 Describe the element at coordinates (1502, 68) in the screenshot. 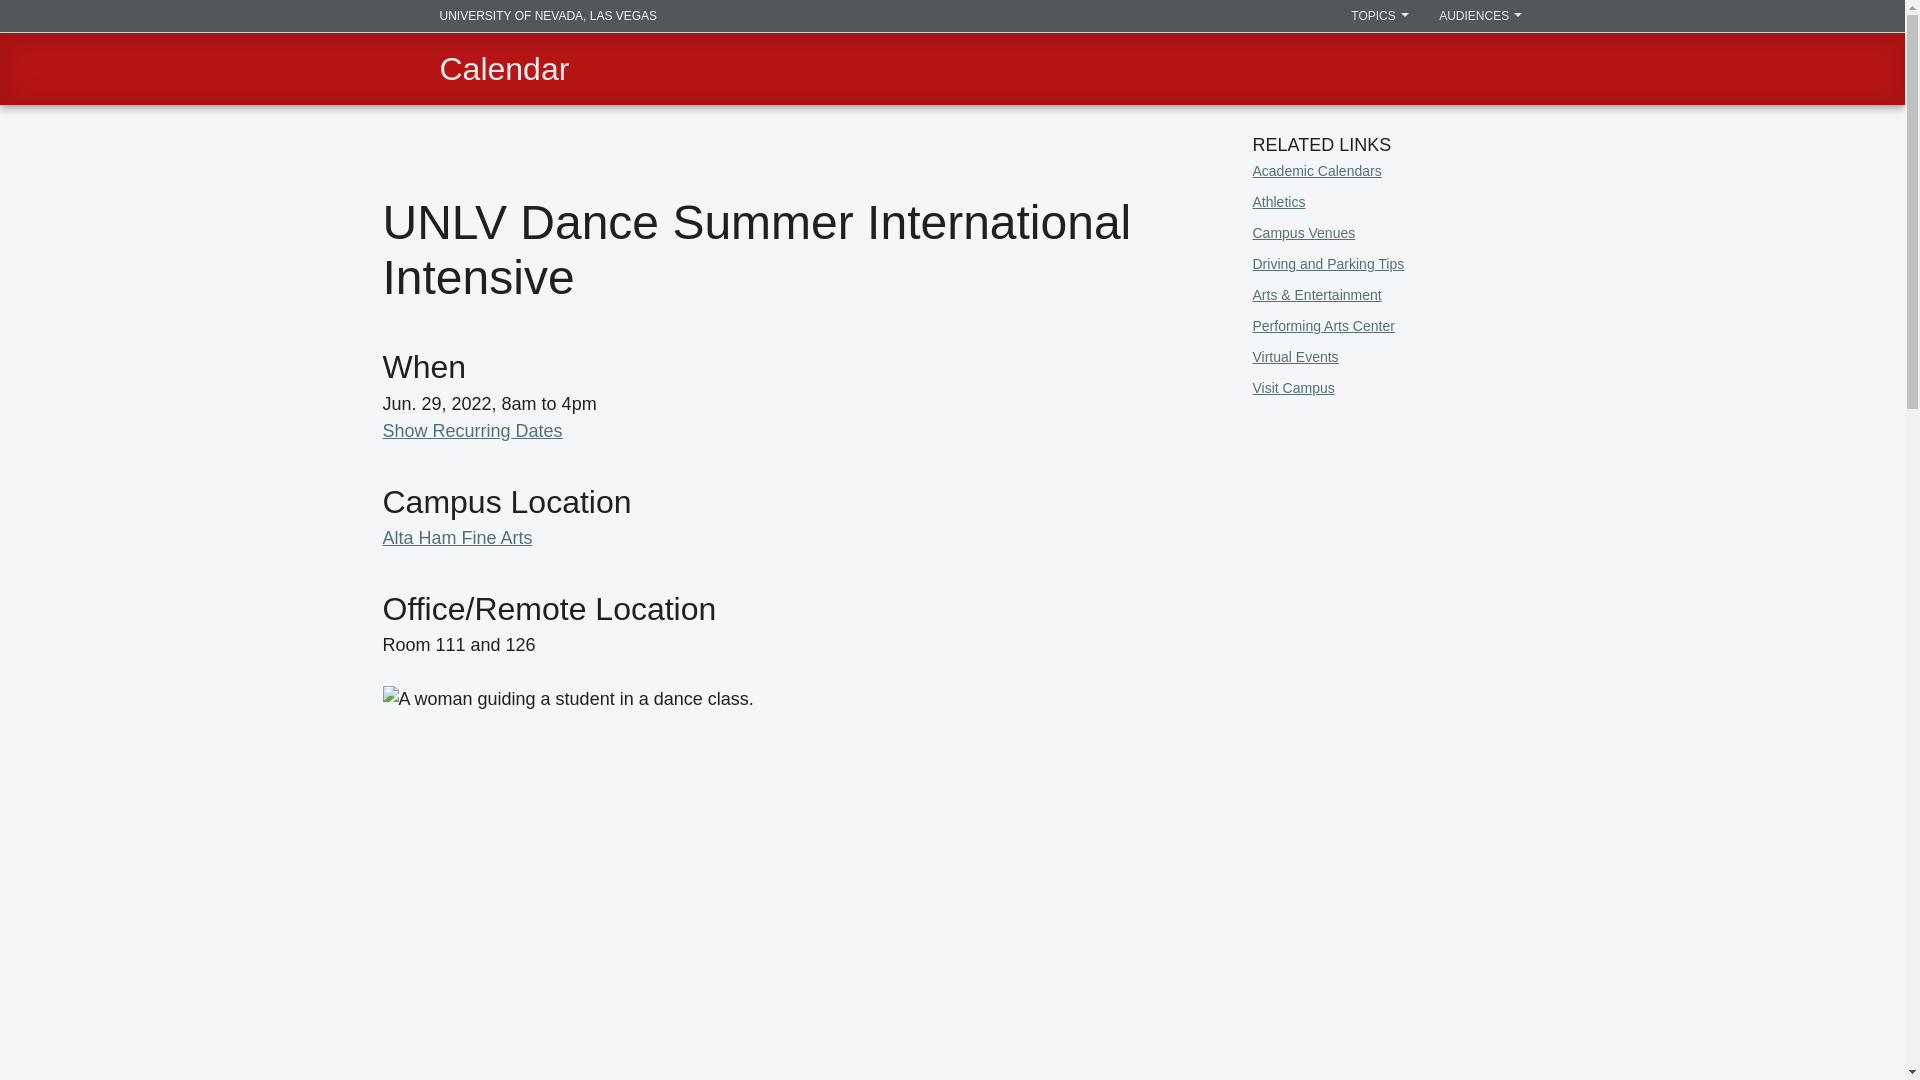

I see `Find` at that location.